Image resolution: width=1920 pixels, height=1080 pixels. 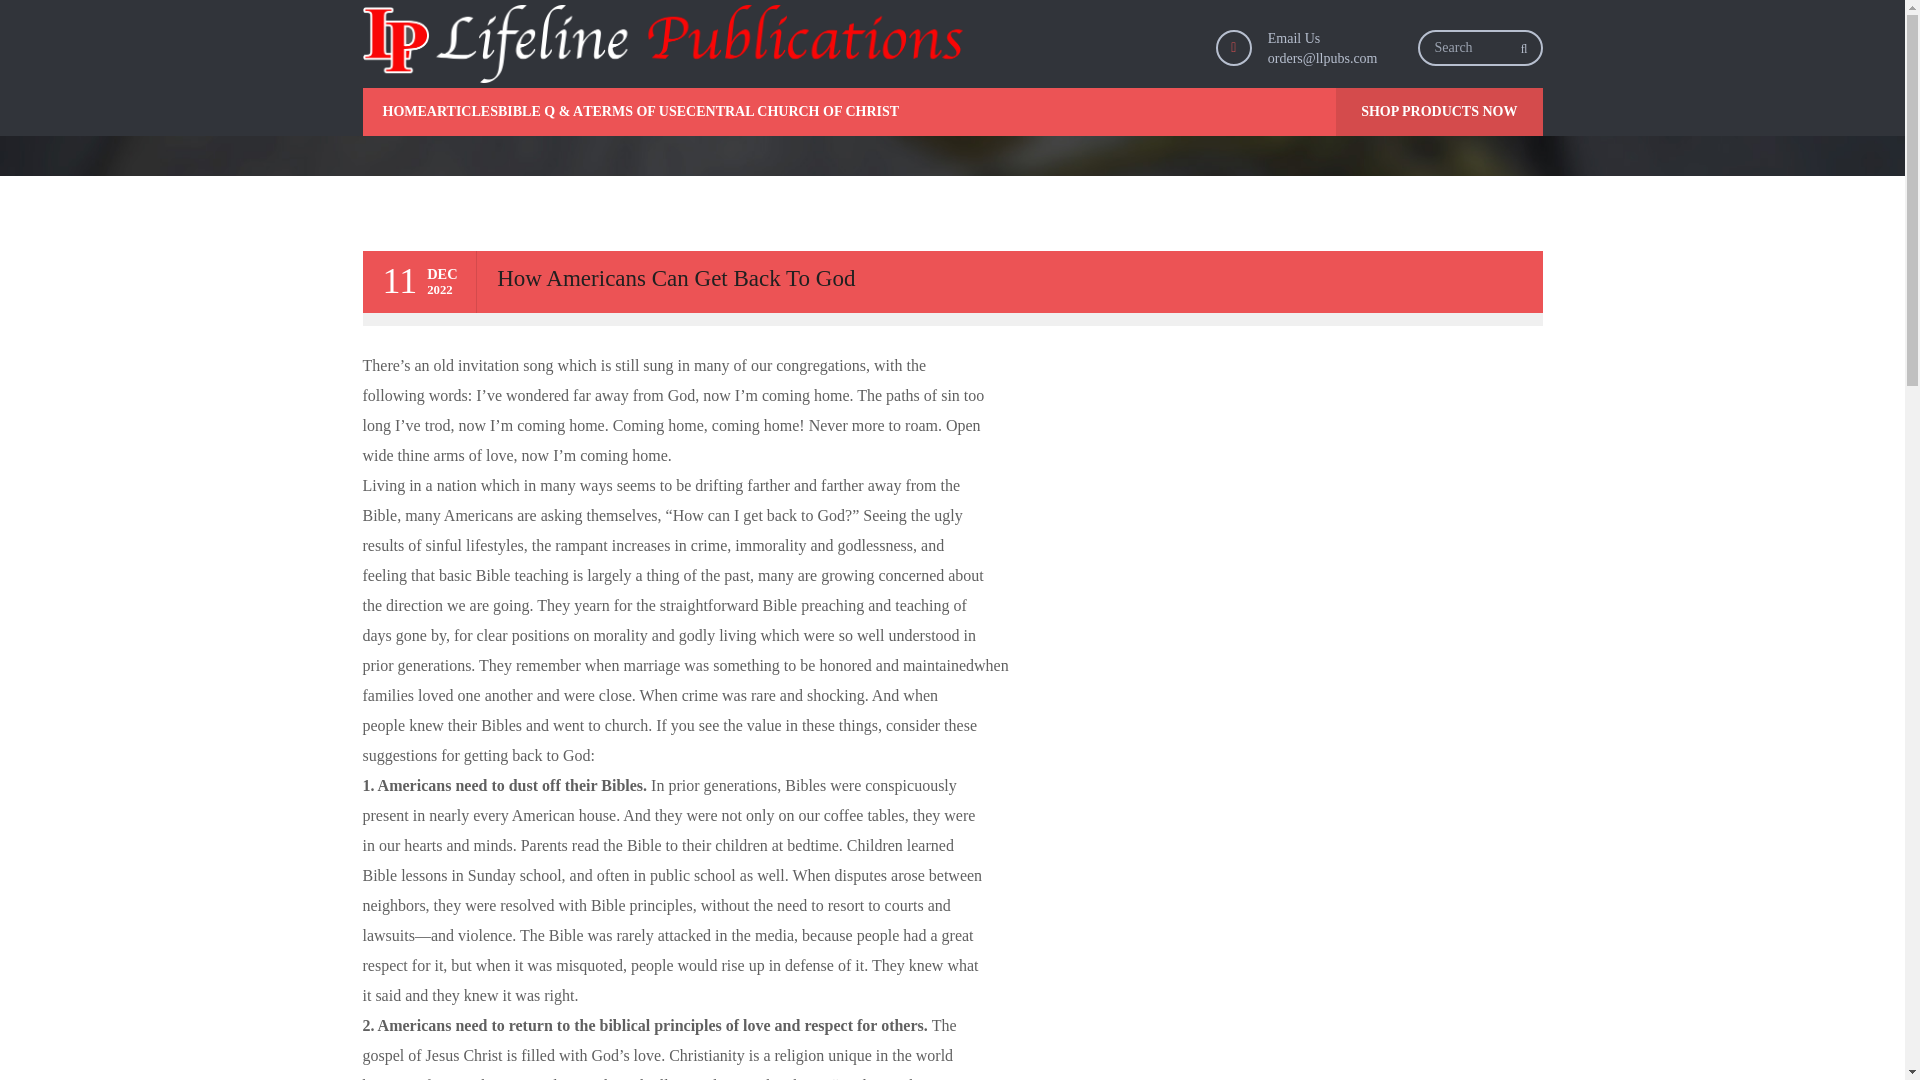 I want to click on SHOP PRODUCTS NOW, so click(x=1438, y=112).